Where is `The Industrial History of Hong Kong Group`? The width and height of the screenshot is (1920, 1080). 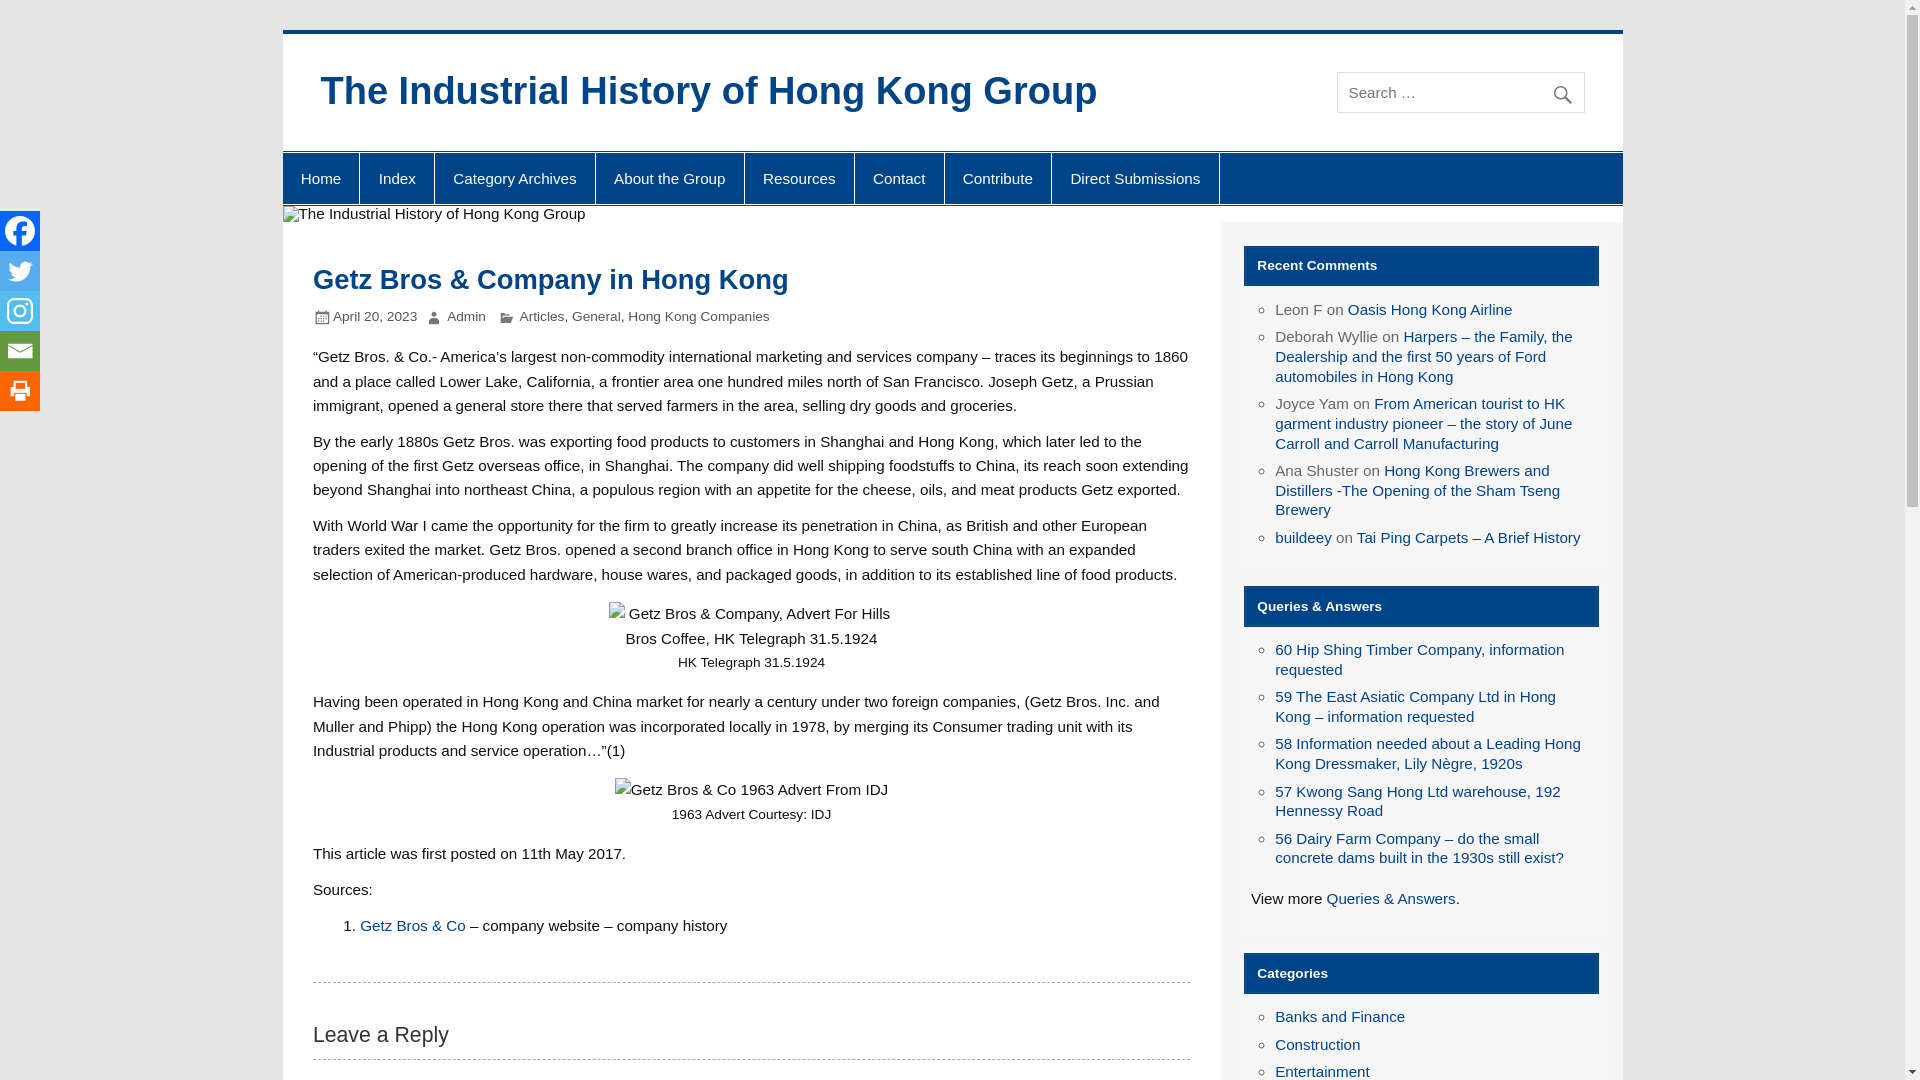 The Industrial History of Hong Kong Group is located at coordinates (708, 91).